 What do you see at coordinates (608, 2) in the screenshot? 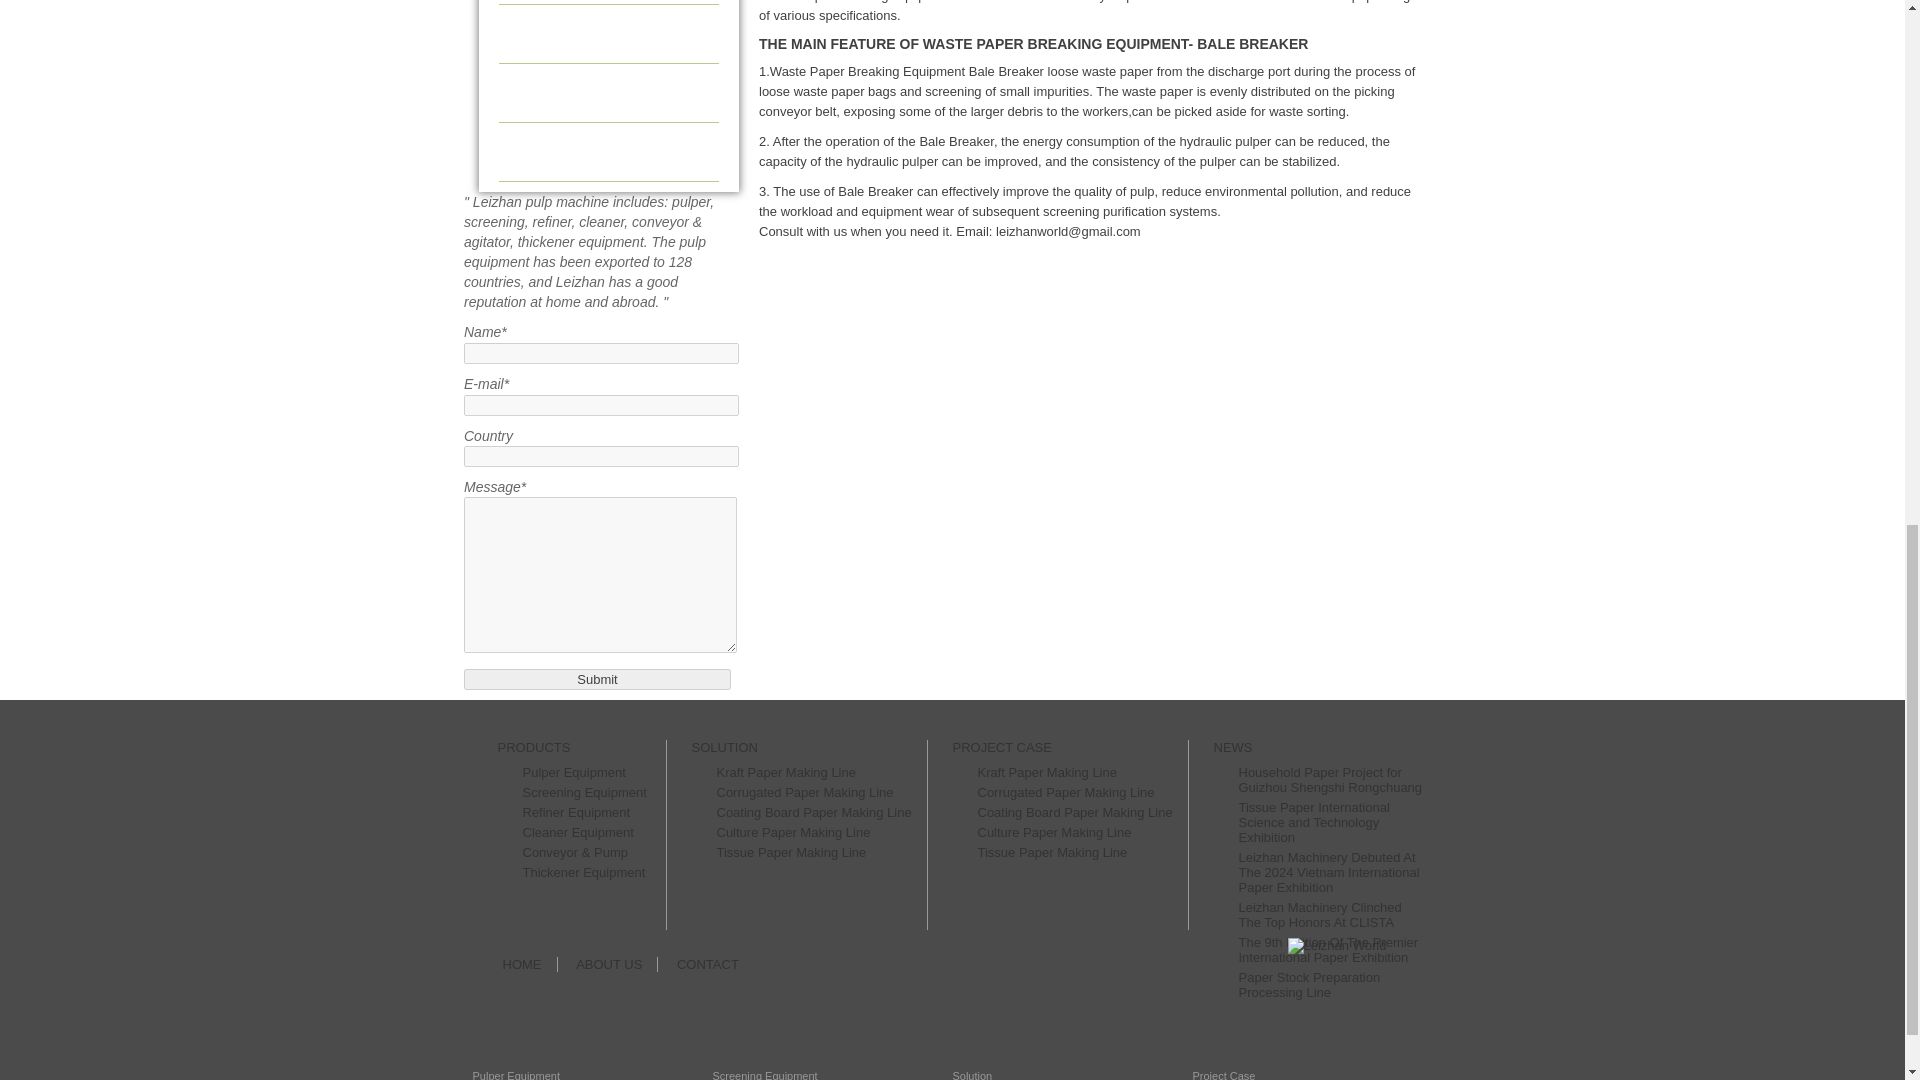
I see `Crescent Former Tissue Machine Technology` at bounding box center [608, 2].